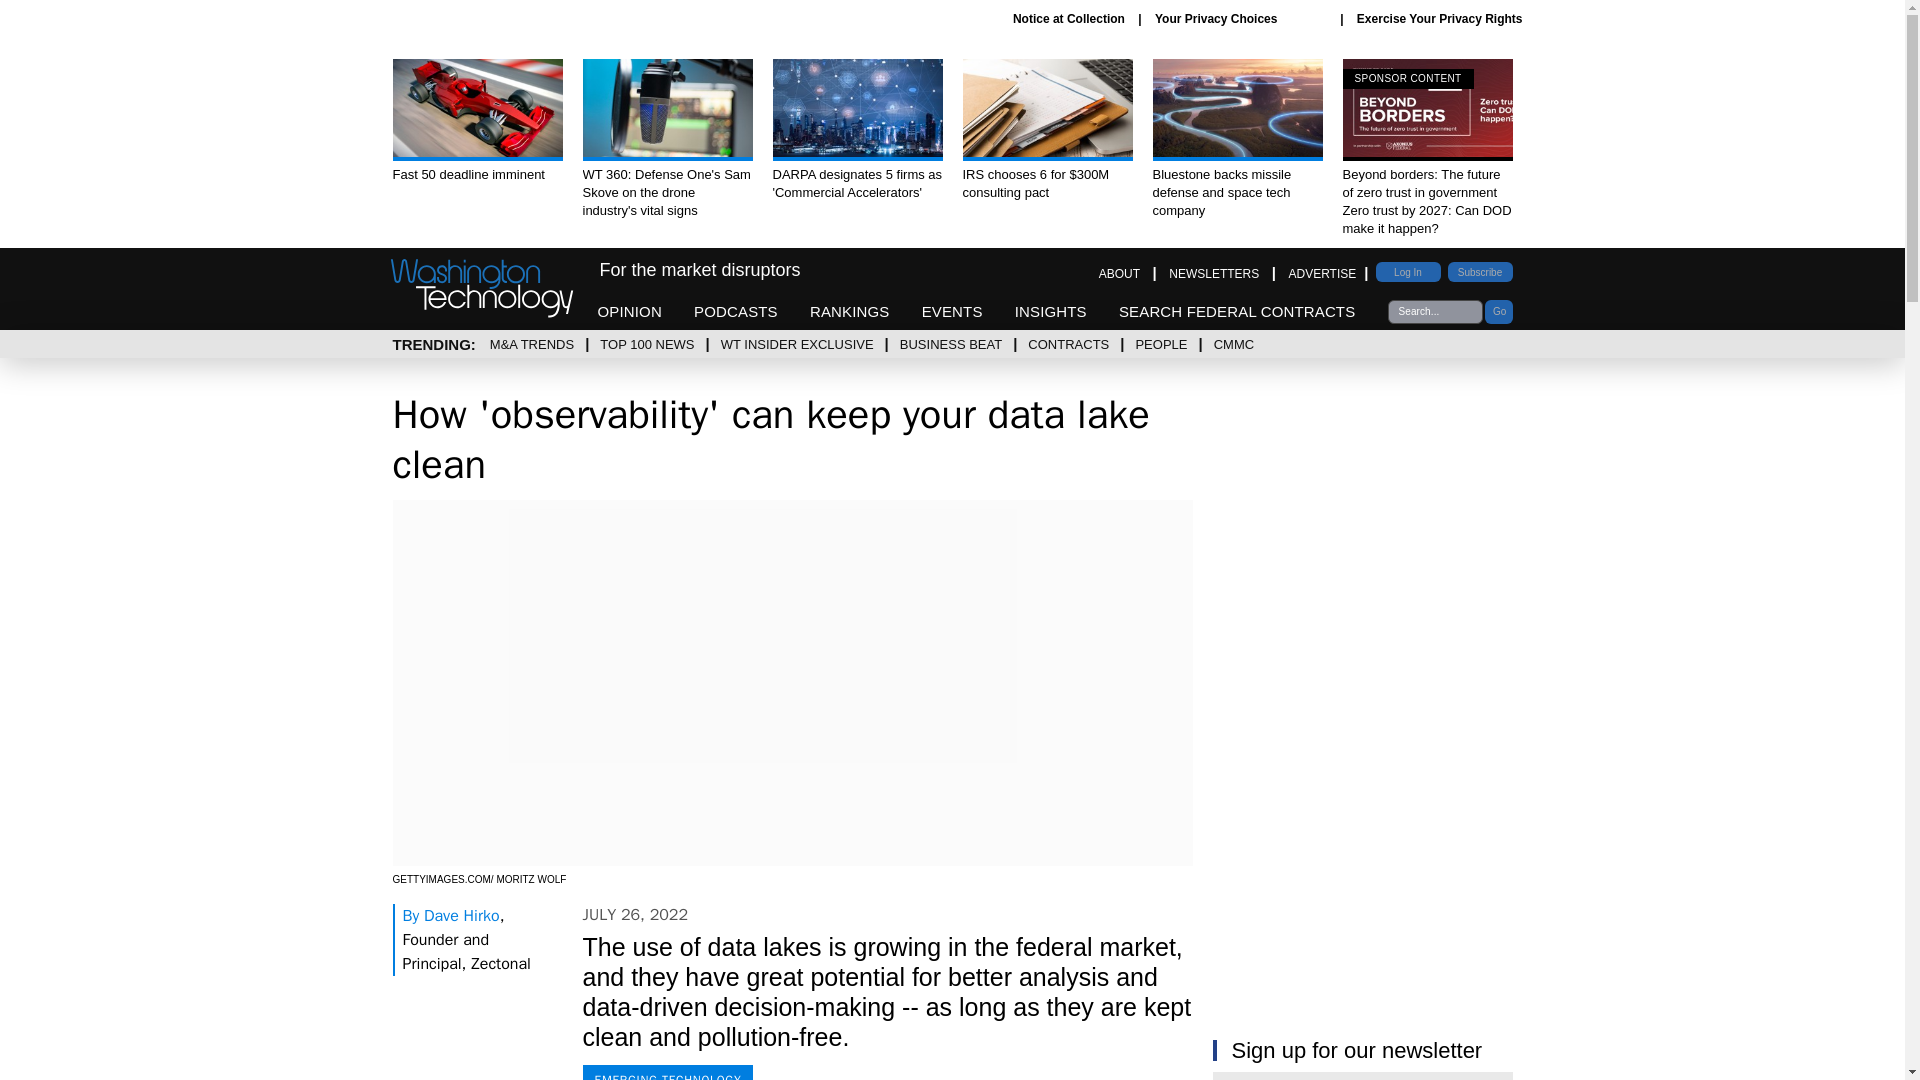 This screenshot has height=1080, width=1920. Describe the element at coordinates (630, 311) in the screenshot. I see `OPINION` at that location.